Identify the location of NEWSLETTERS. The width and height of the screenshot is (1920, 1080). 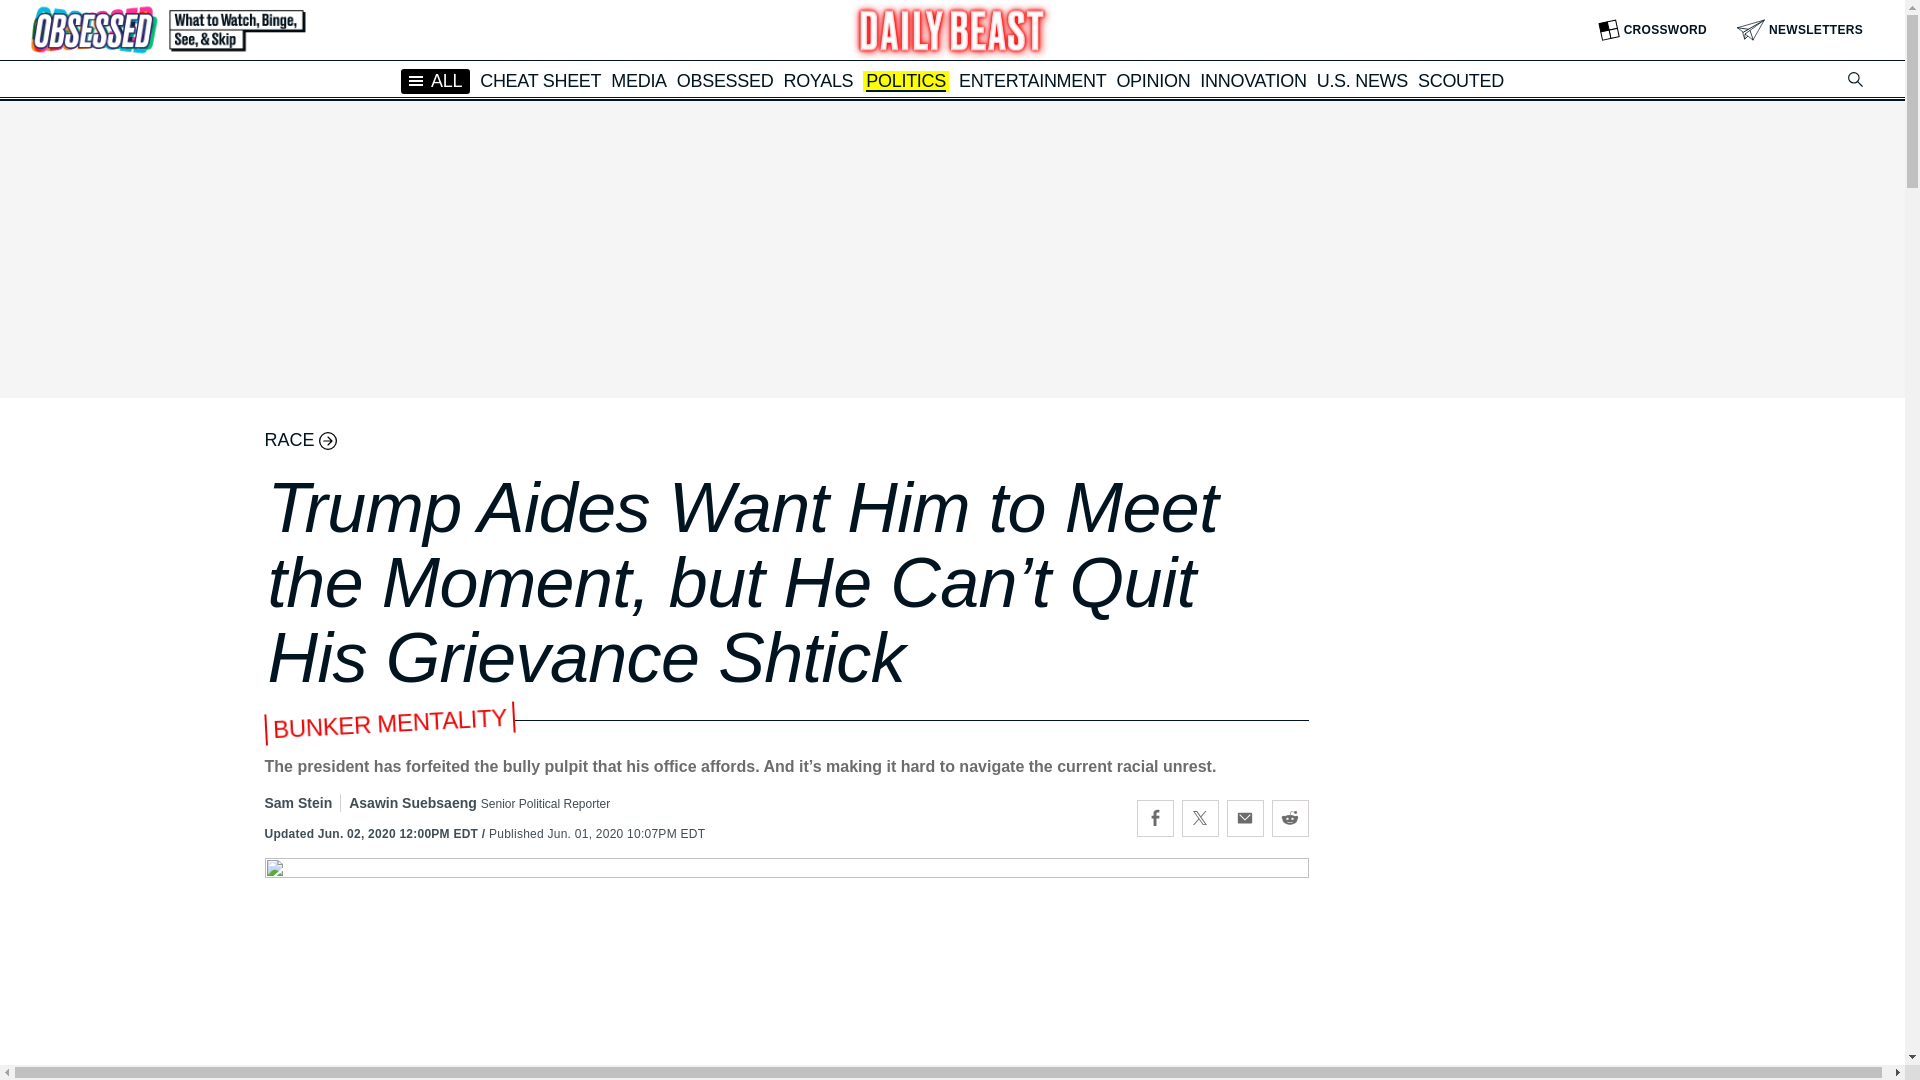
(1800, 30).